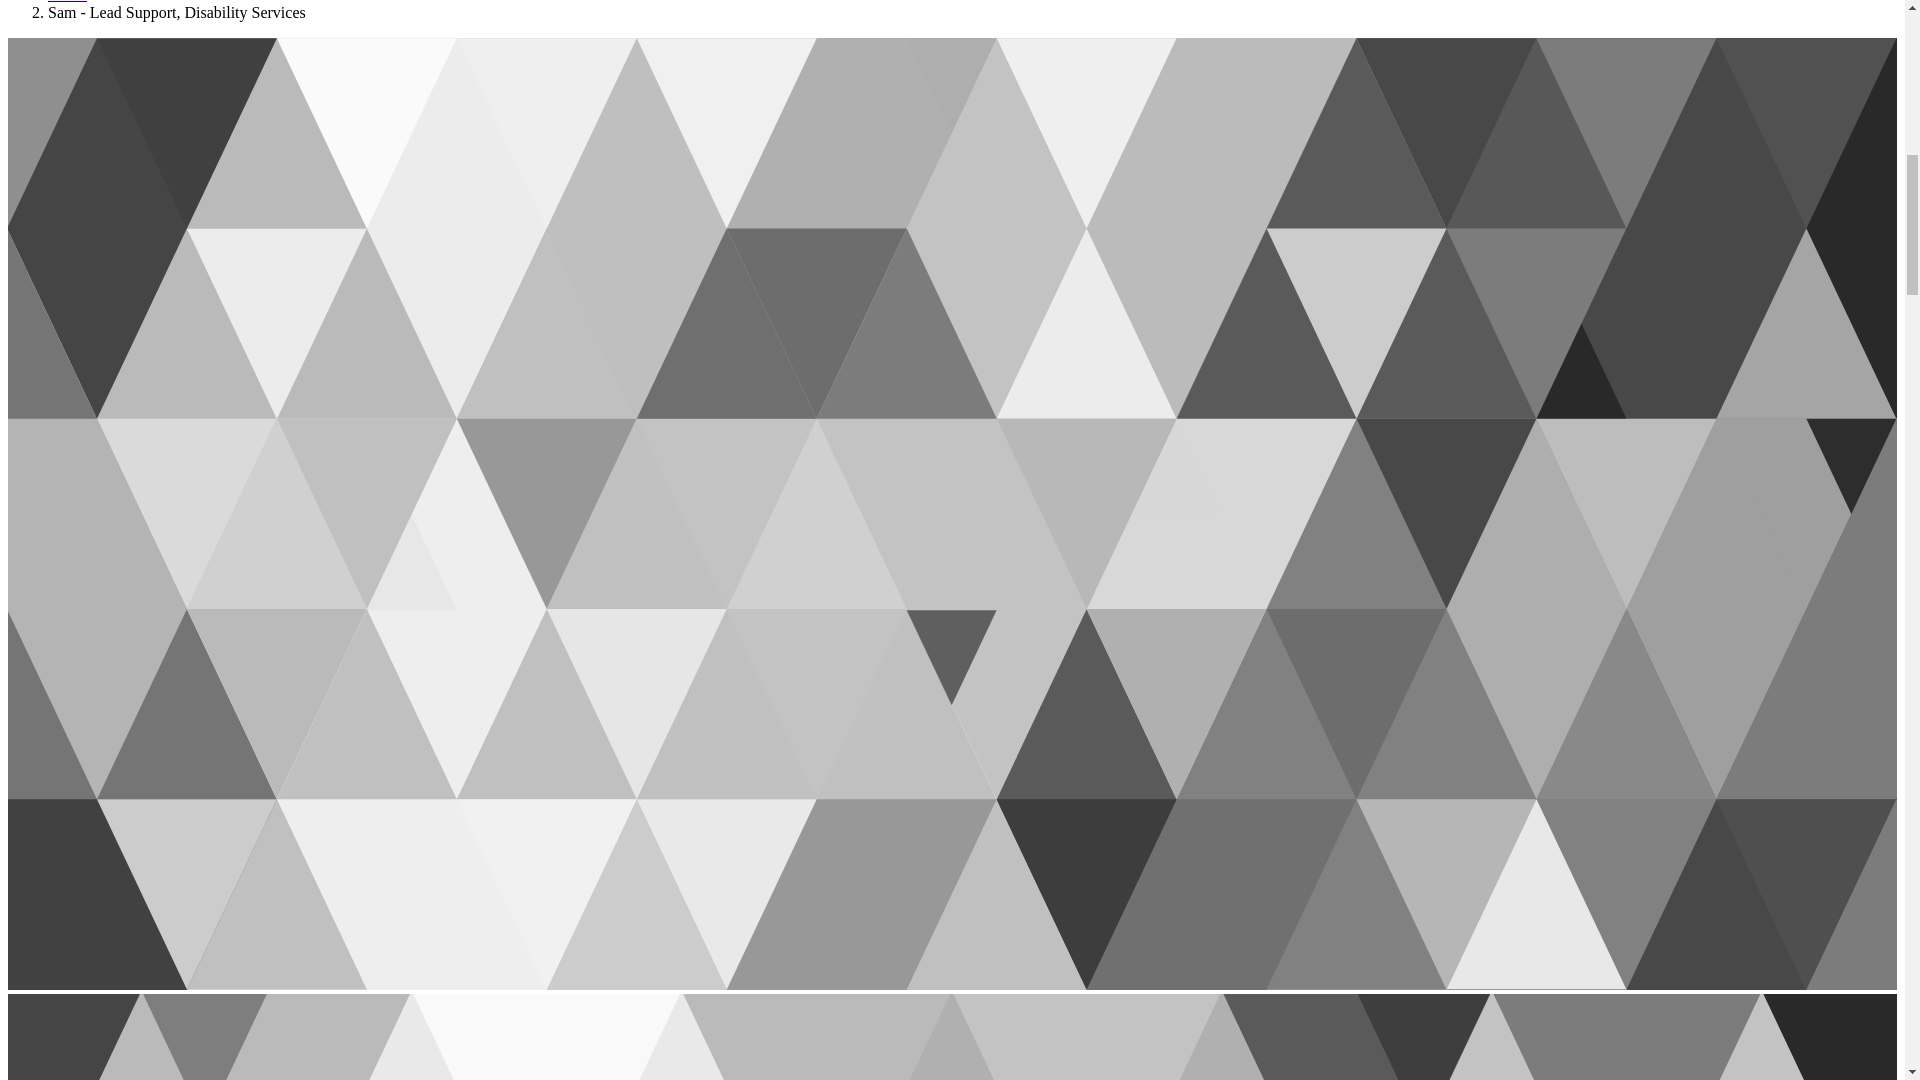  What do you see at coordinates (67, 2) in the screenshot?
I see `Home` at bounding box center [67, 2].